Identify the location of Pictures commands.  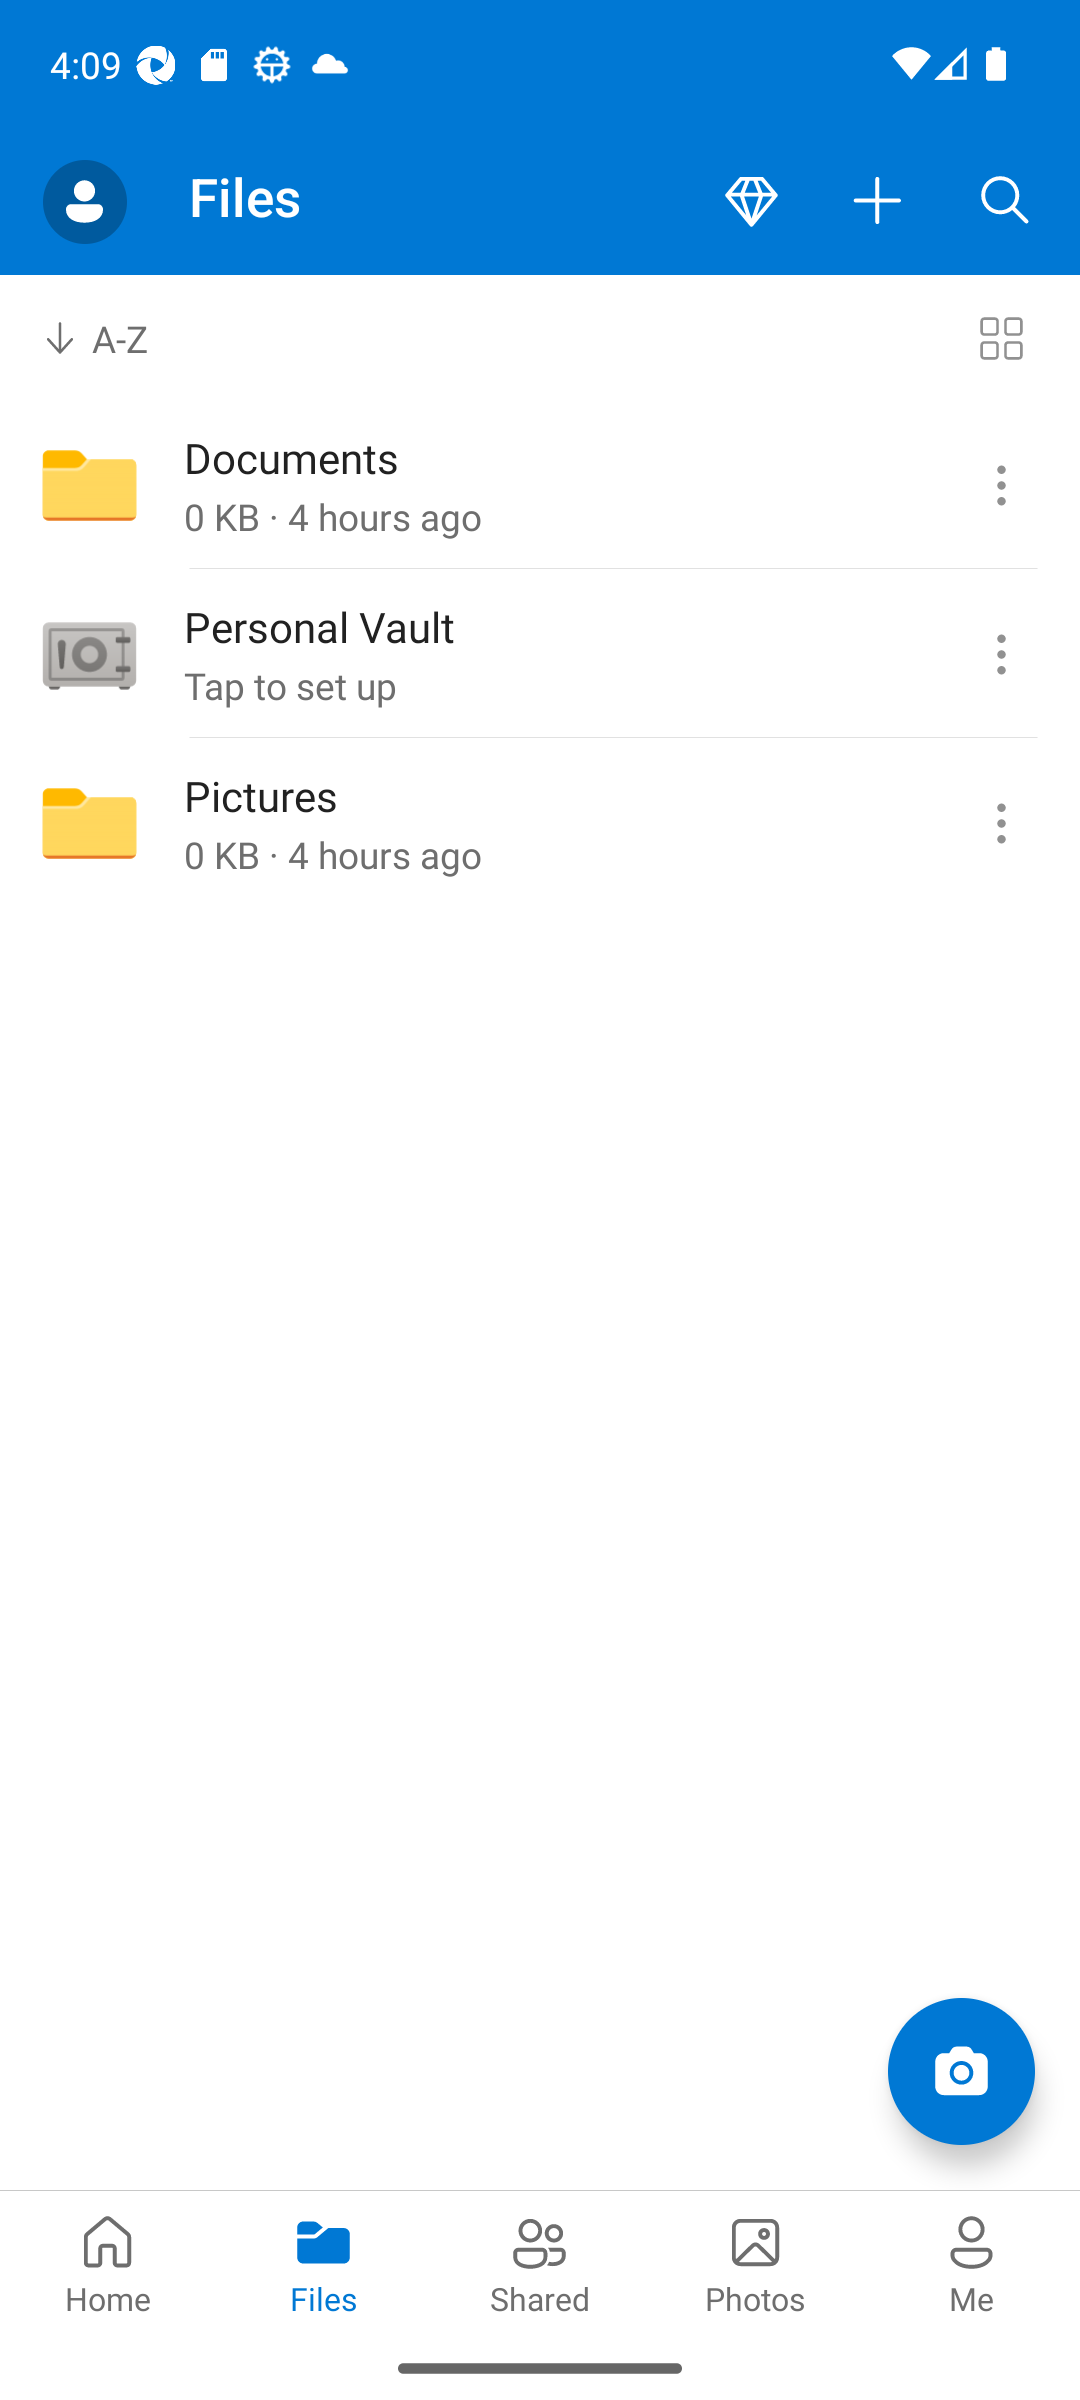
(1000, 823).